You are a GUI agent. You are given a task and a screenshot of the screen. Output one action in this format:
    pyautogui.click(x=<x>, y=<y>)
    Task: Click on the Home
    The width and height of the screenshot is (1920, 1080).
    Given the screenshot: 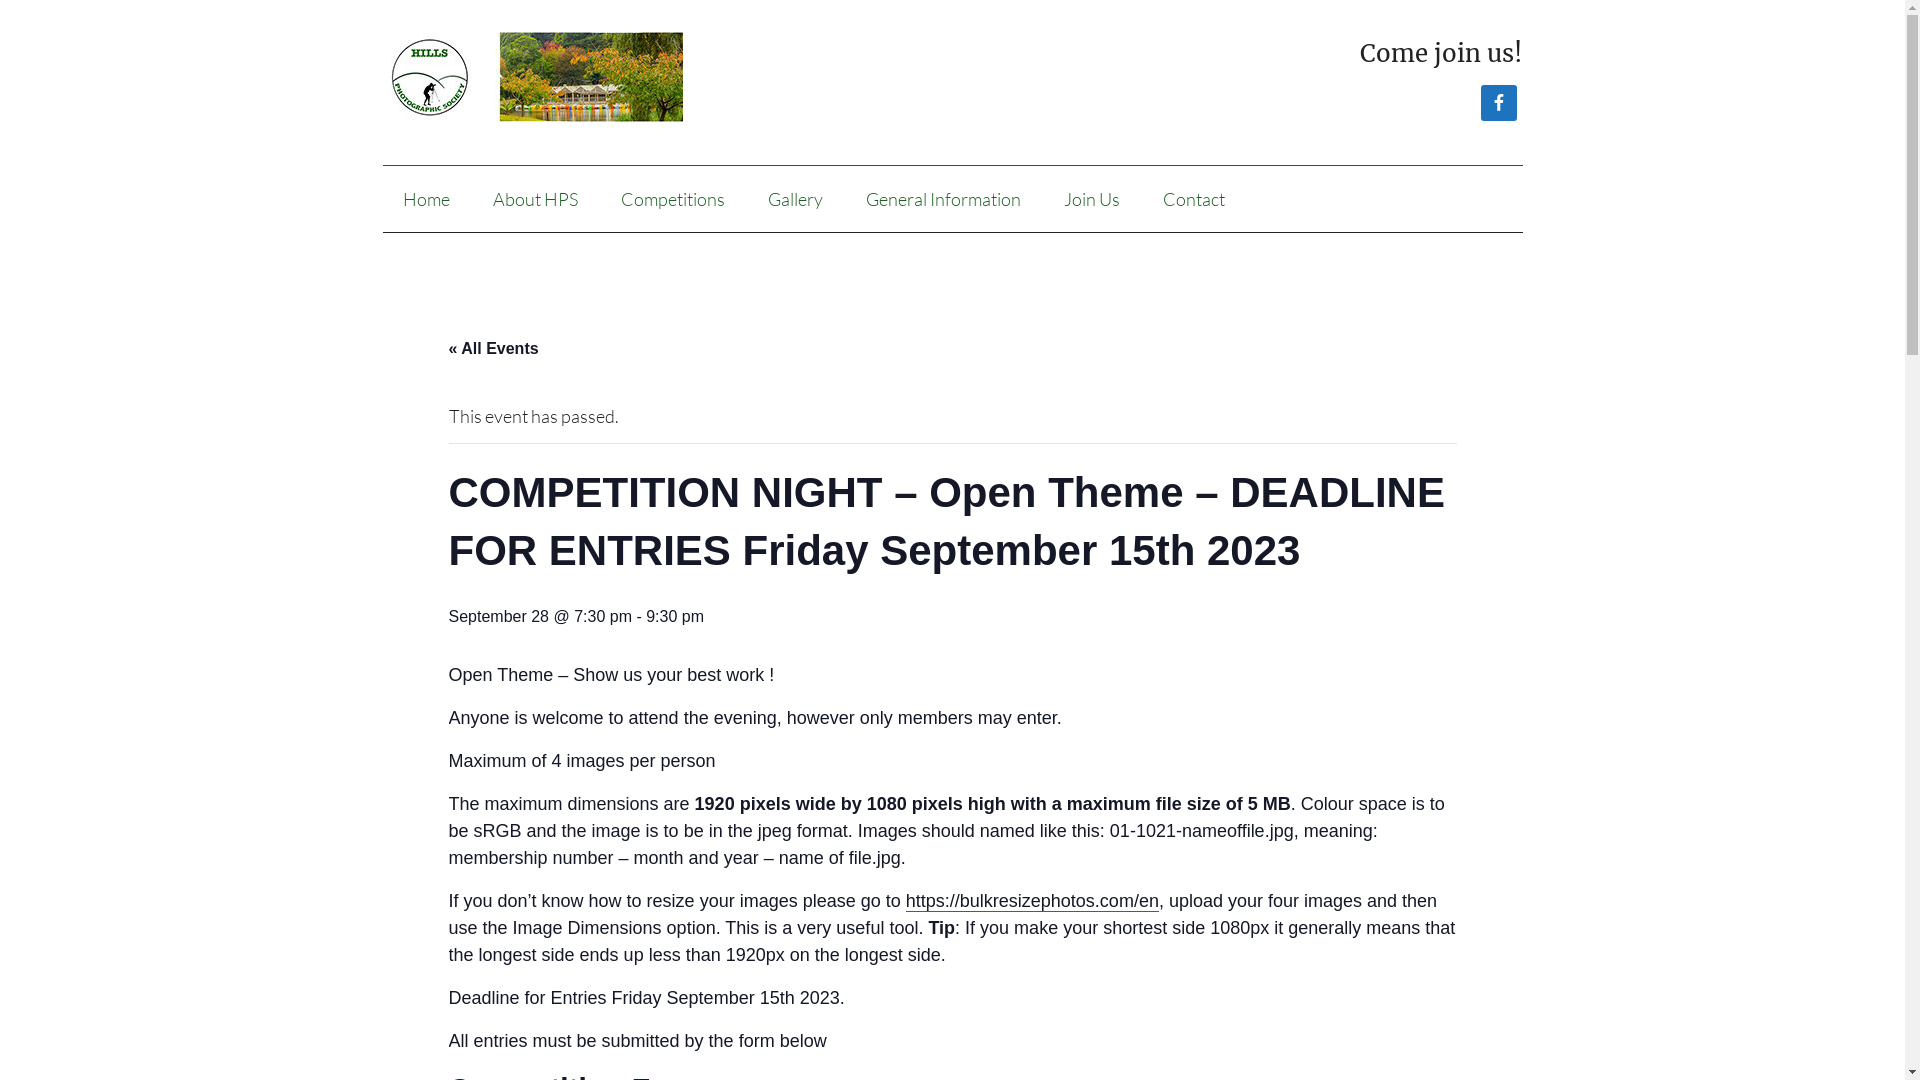 What is the action you would take?
    pyautogui.click(x=426, y=199)
    